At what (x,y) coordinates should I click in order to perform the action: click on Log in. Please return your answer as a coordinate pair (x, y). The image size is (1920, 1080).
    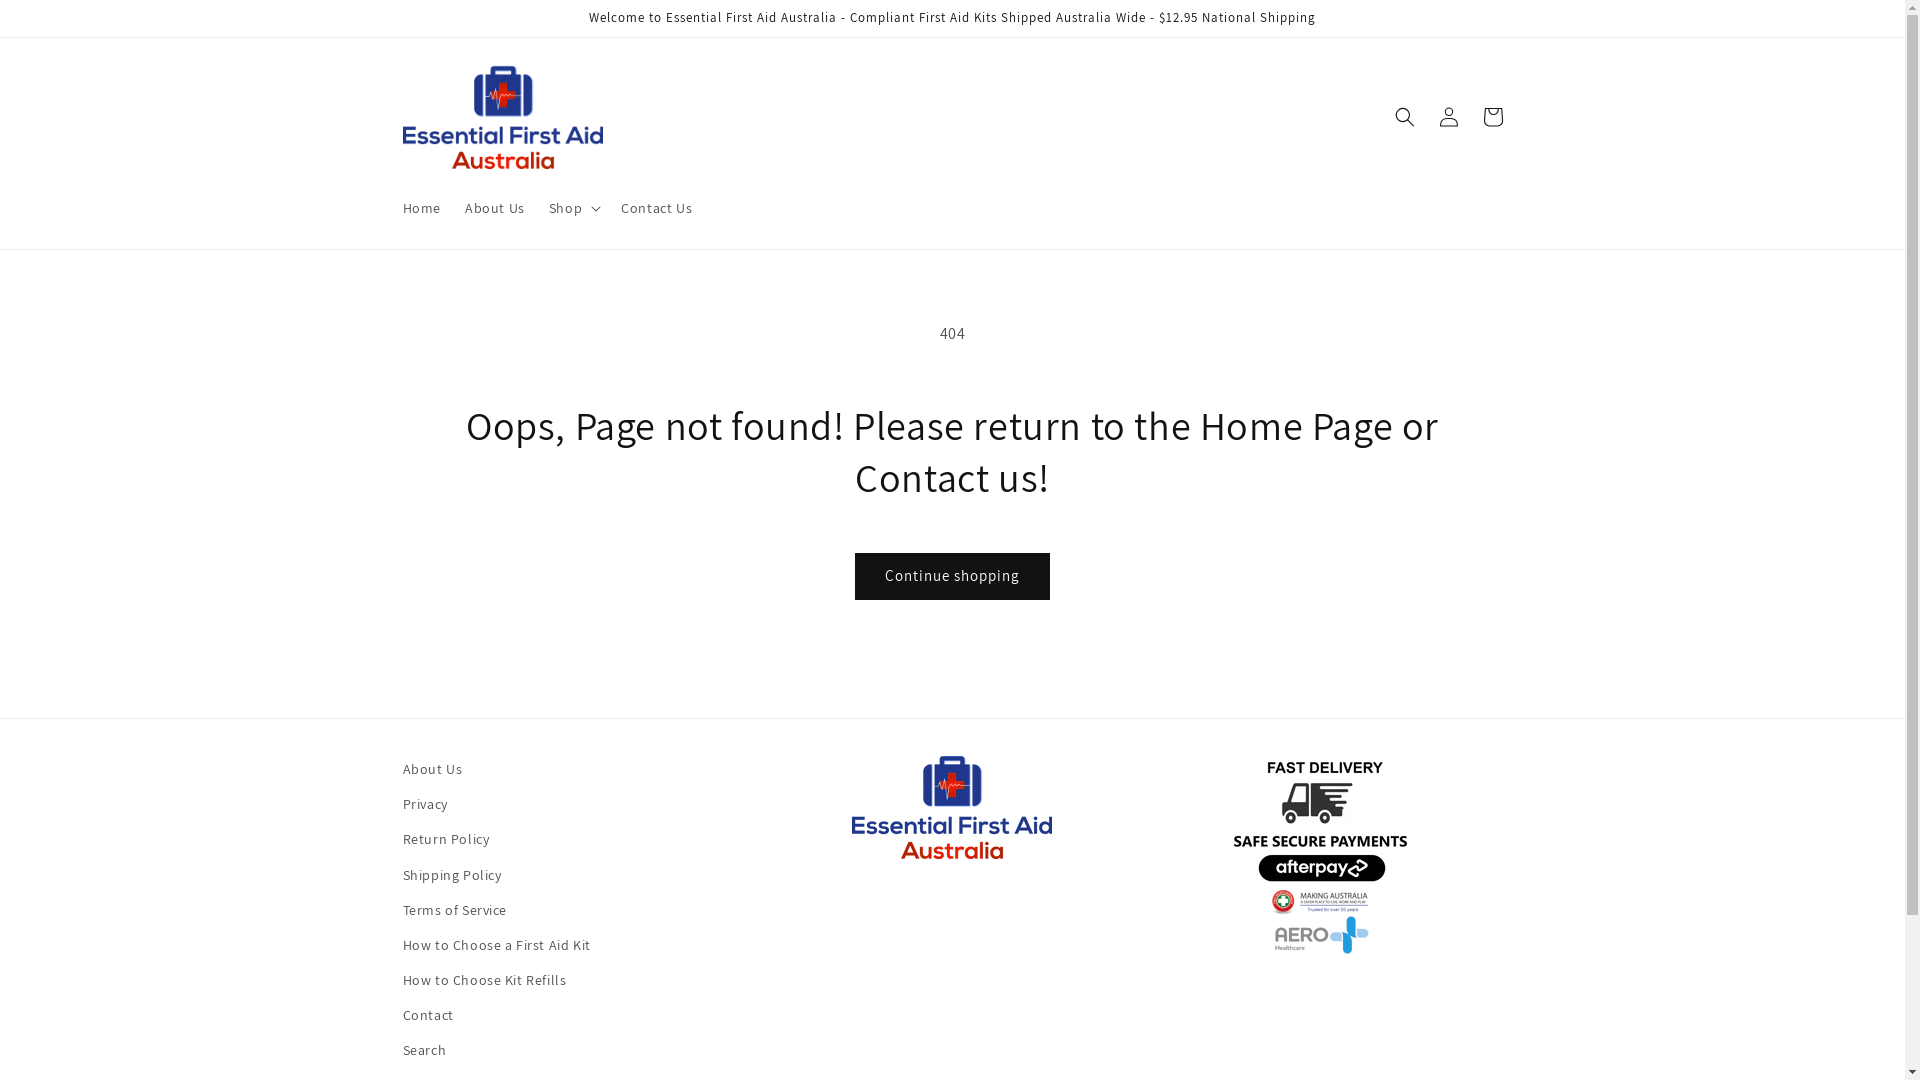
    Looking at the image, I should click on (1448, 117).